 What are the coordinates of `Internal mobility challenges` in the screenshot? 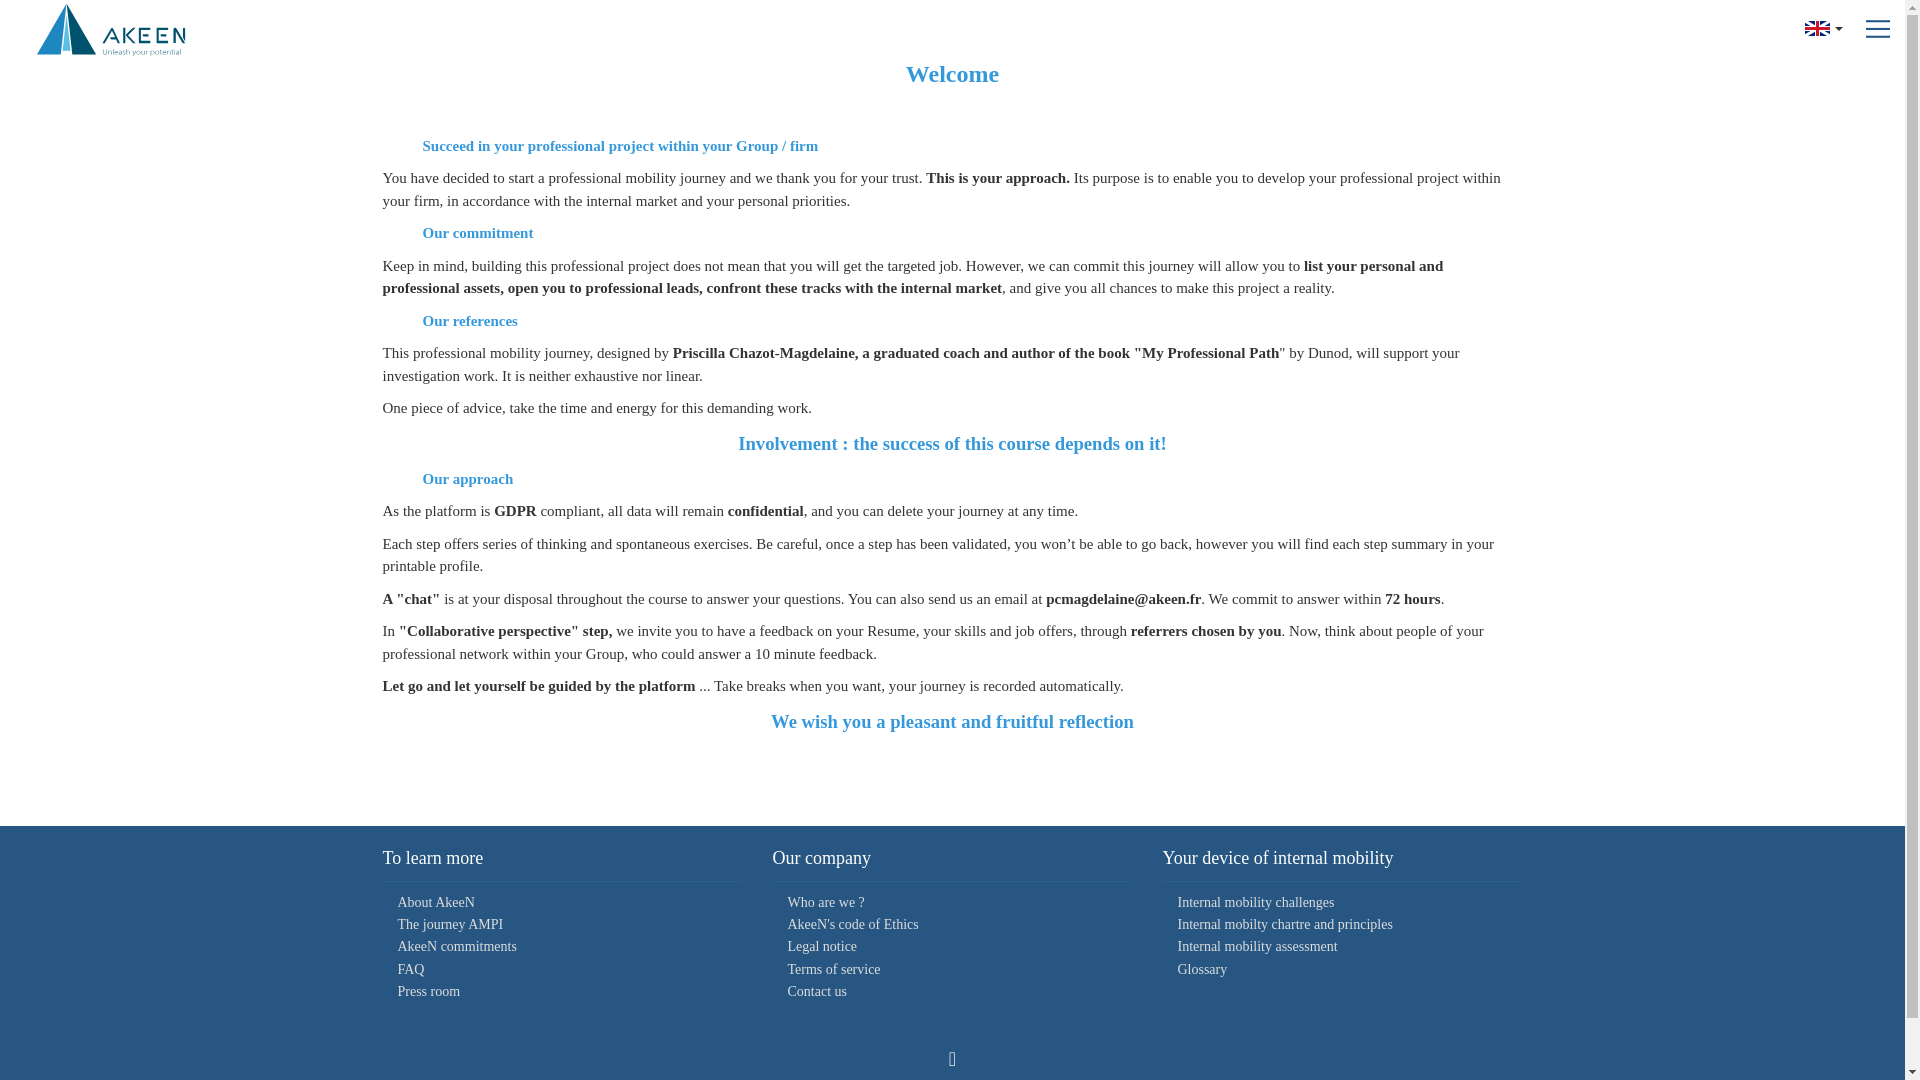 It's located at (1255, 902).